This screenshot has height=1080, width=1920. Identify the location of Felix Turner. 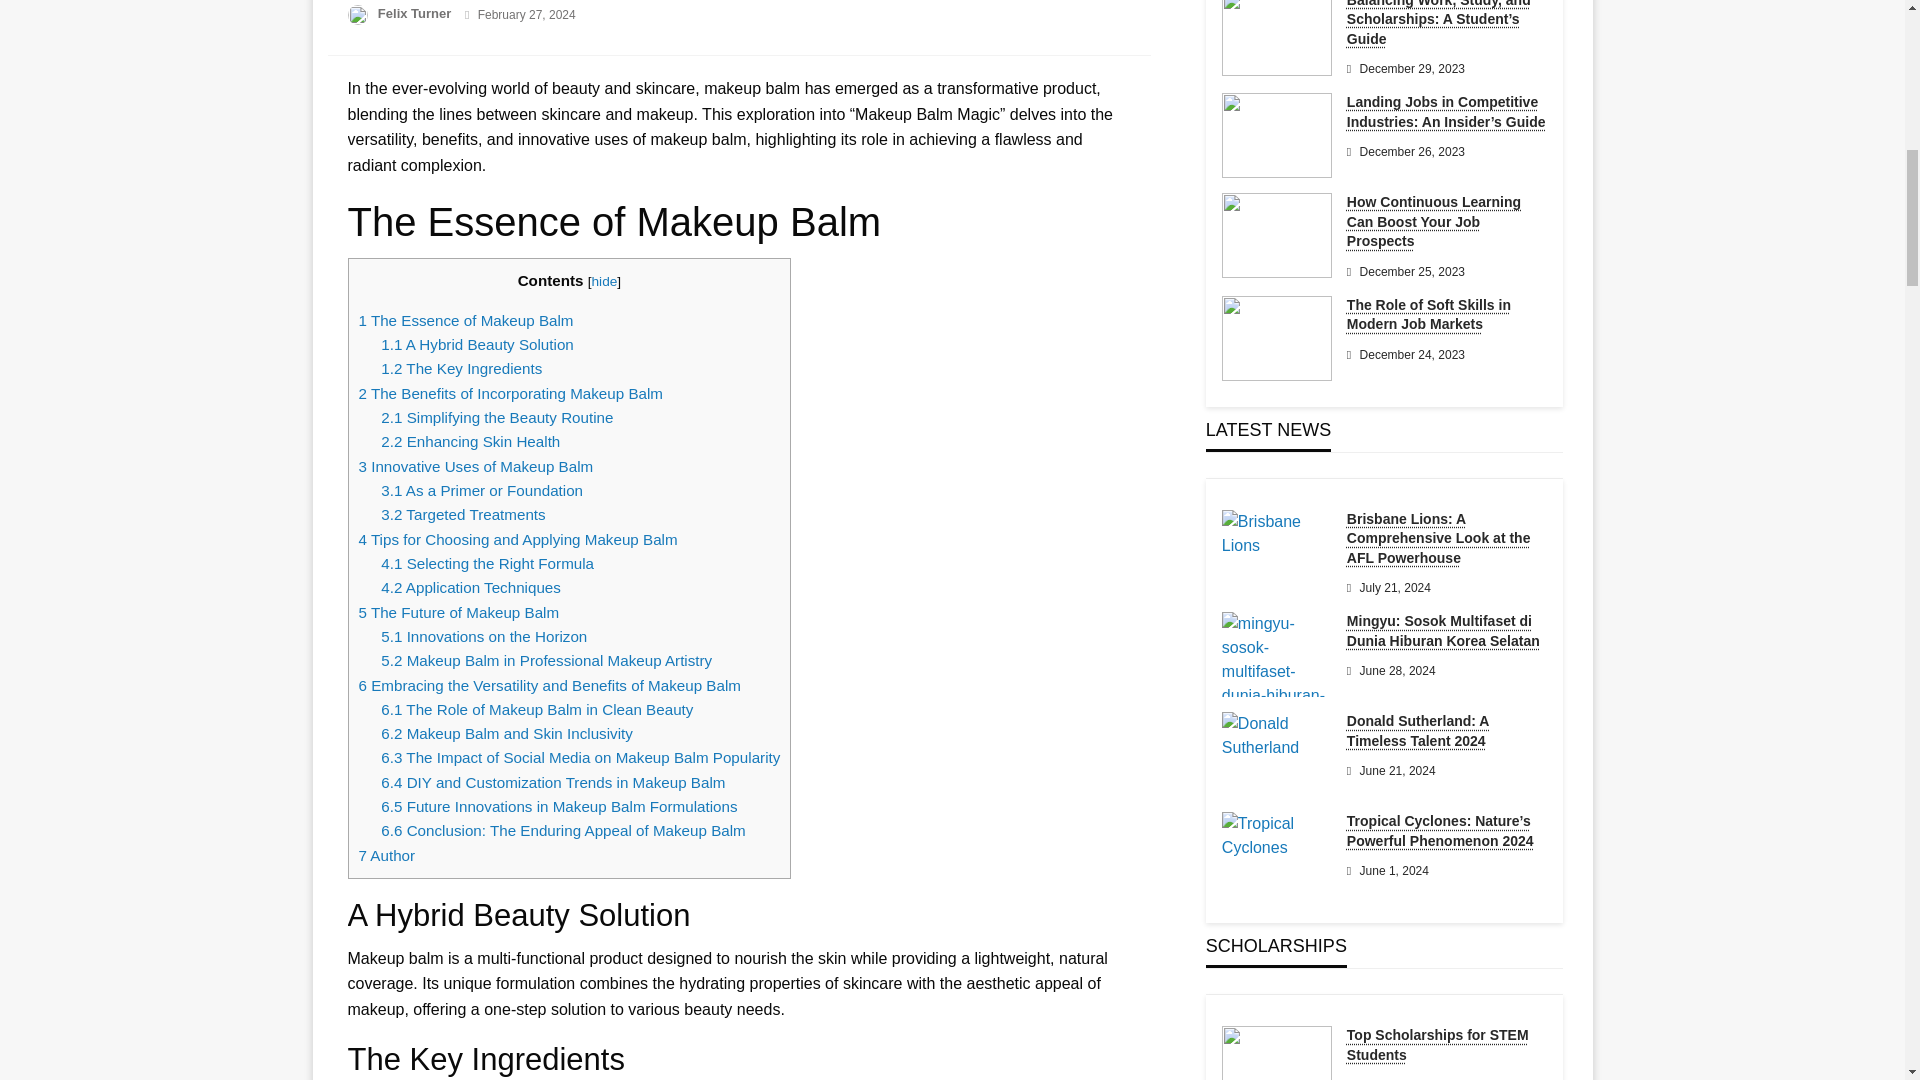
(416, 13).